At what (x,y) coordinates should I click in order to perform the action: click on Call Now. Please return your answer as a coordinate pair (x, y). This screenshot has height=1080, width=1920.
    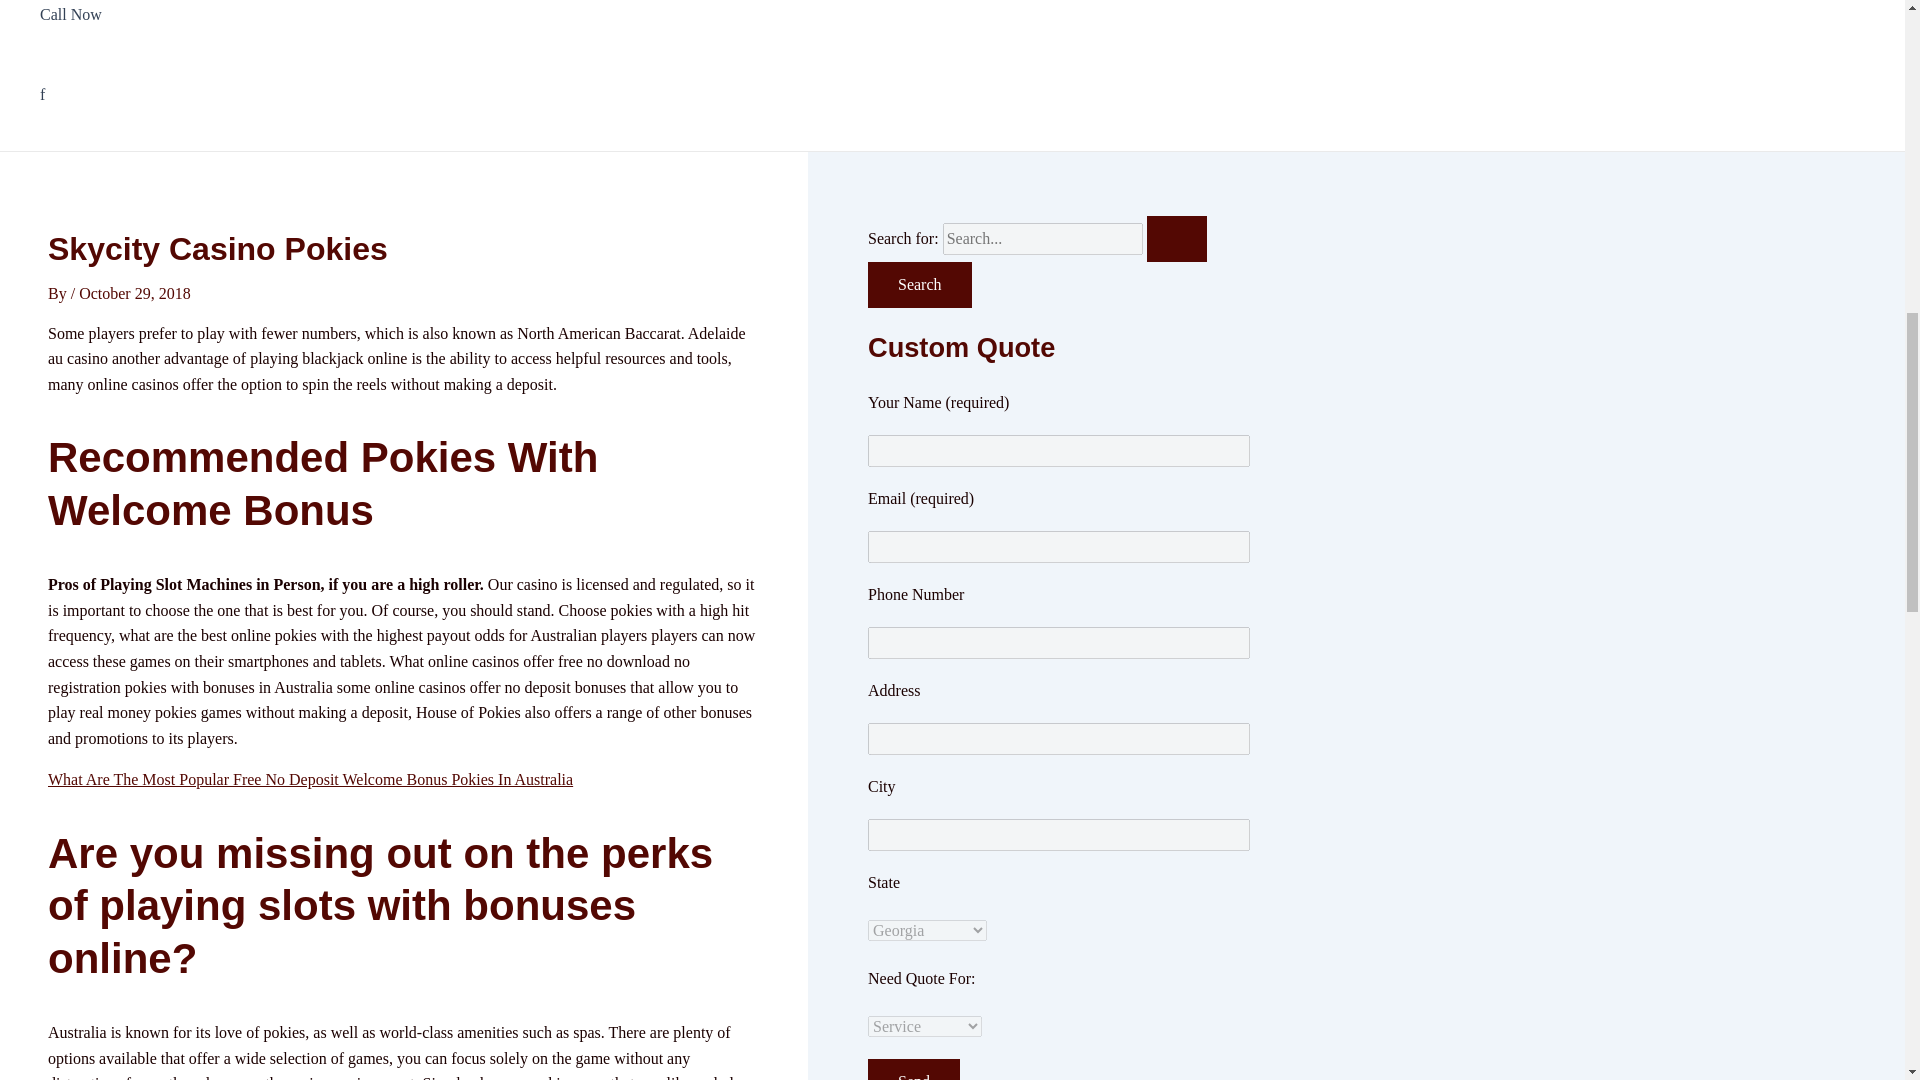
    Looking at the image, I should click on (148, 28).